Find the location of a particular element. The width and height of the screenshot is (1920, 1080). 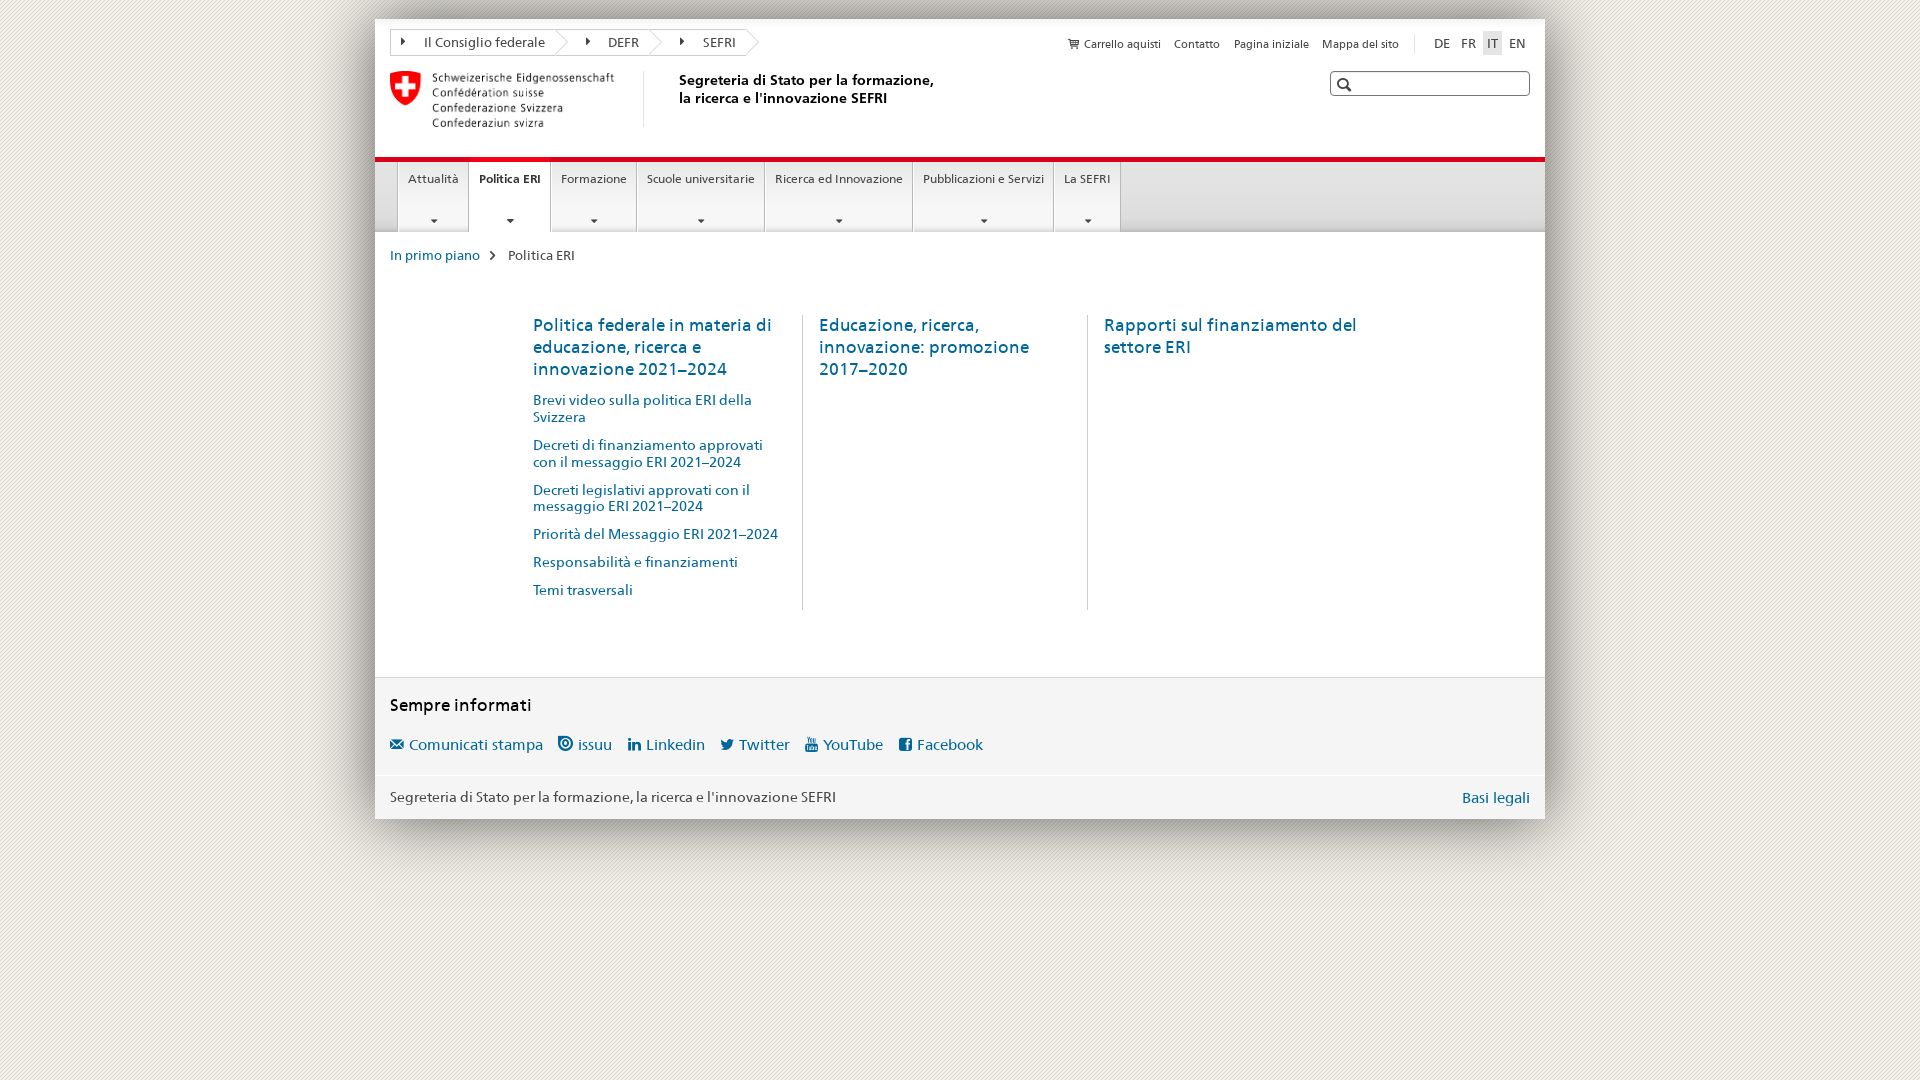

Formazione is located at coordinates (594, 197).